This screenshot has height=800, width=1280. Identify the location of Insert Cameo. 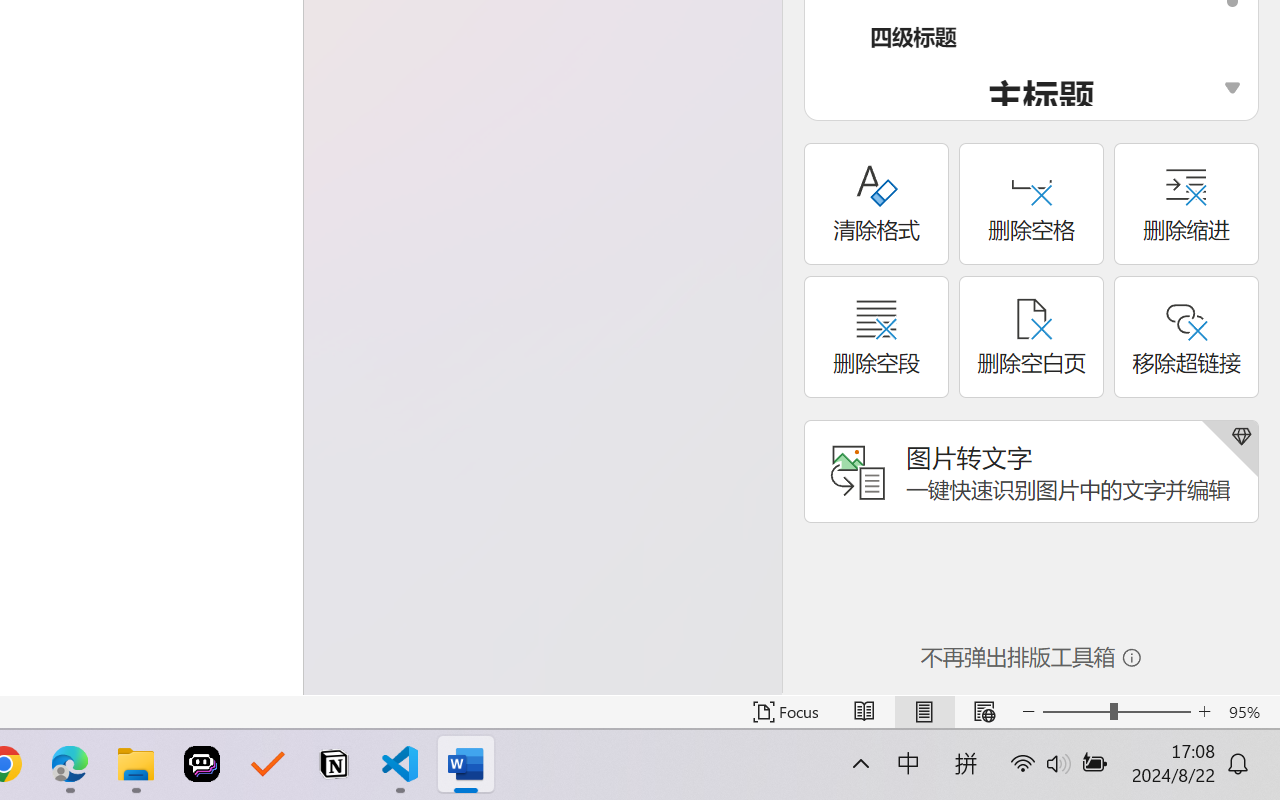
(55, 108).